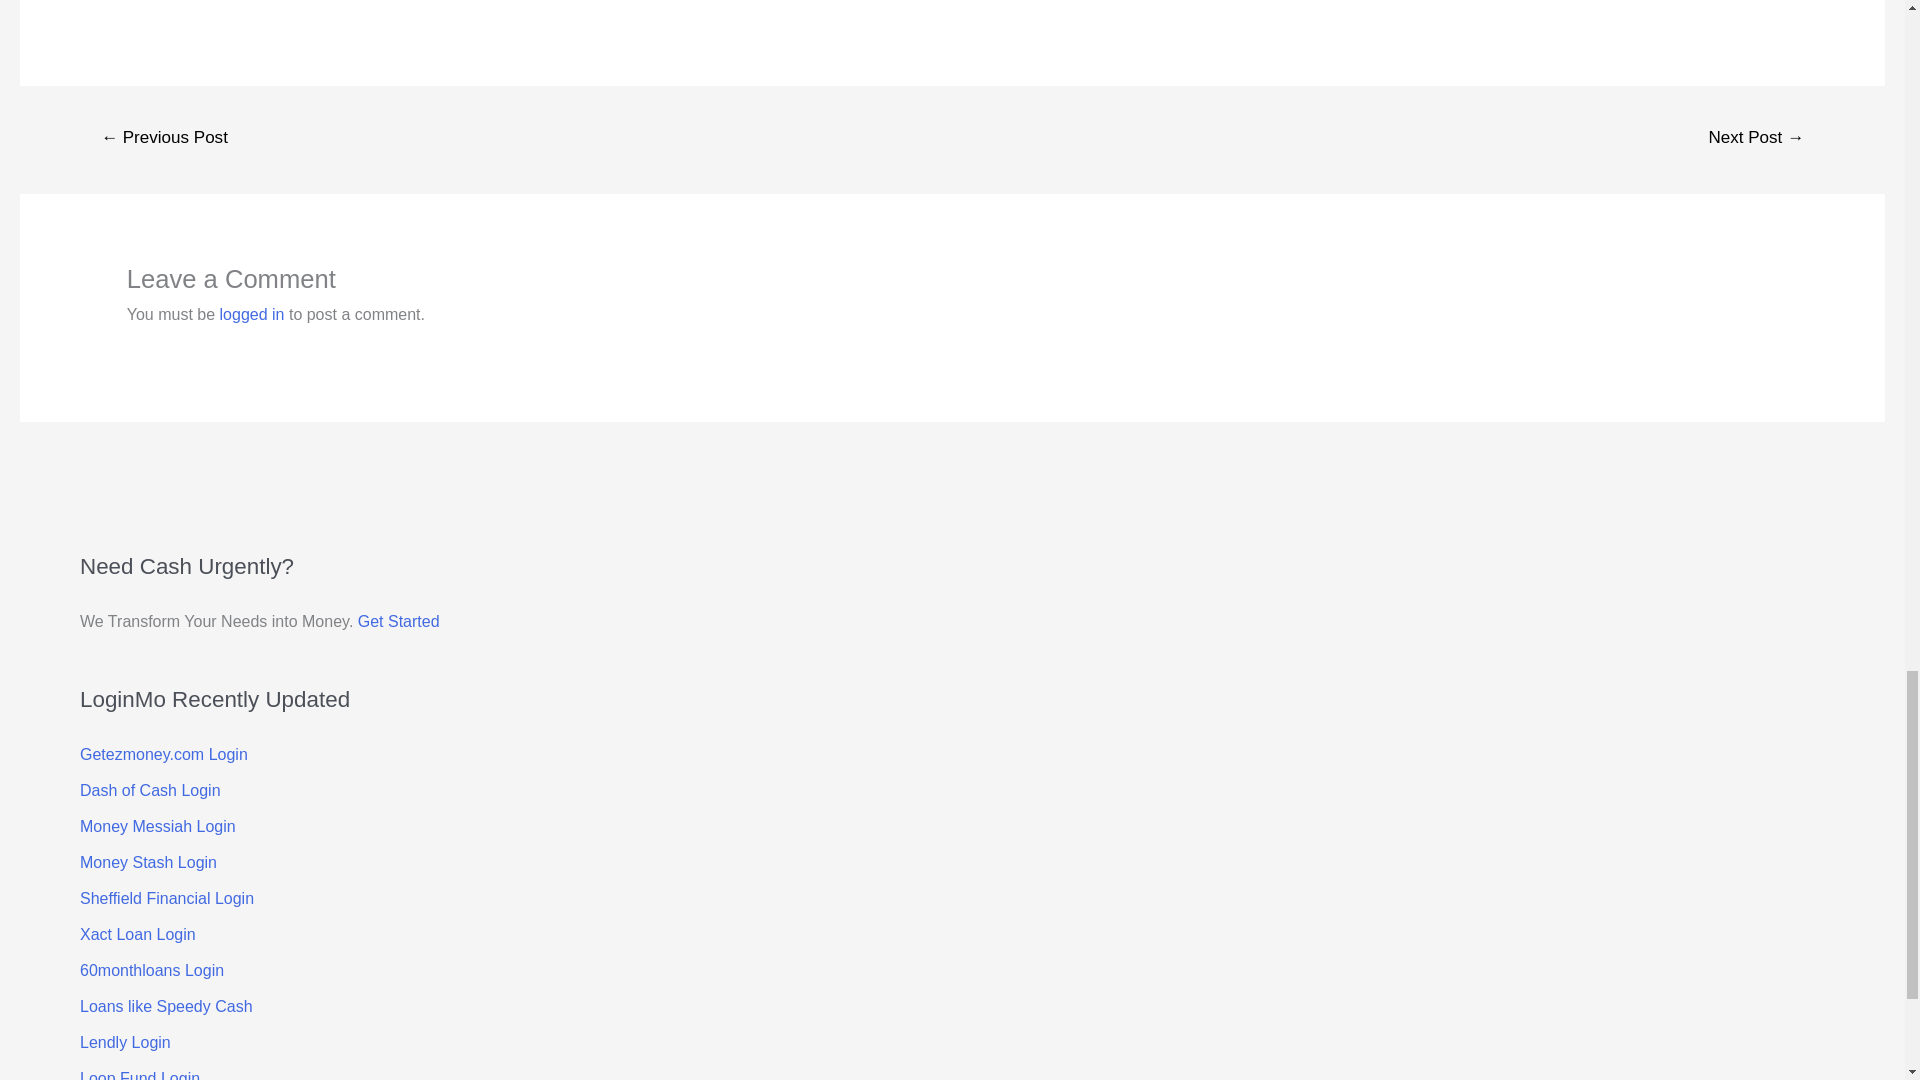 The width and height of the screenshot is (1920, 1080). Describe the element at coordinates (252, 314) in the screenshot. I see `logged in` at that location.